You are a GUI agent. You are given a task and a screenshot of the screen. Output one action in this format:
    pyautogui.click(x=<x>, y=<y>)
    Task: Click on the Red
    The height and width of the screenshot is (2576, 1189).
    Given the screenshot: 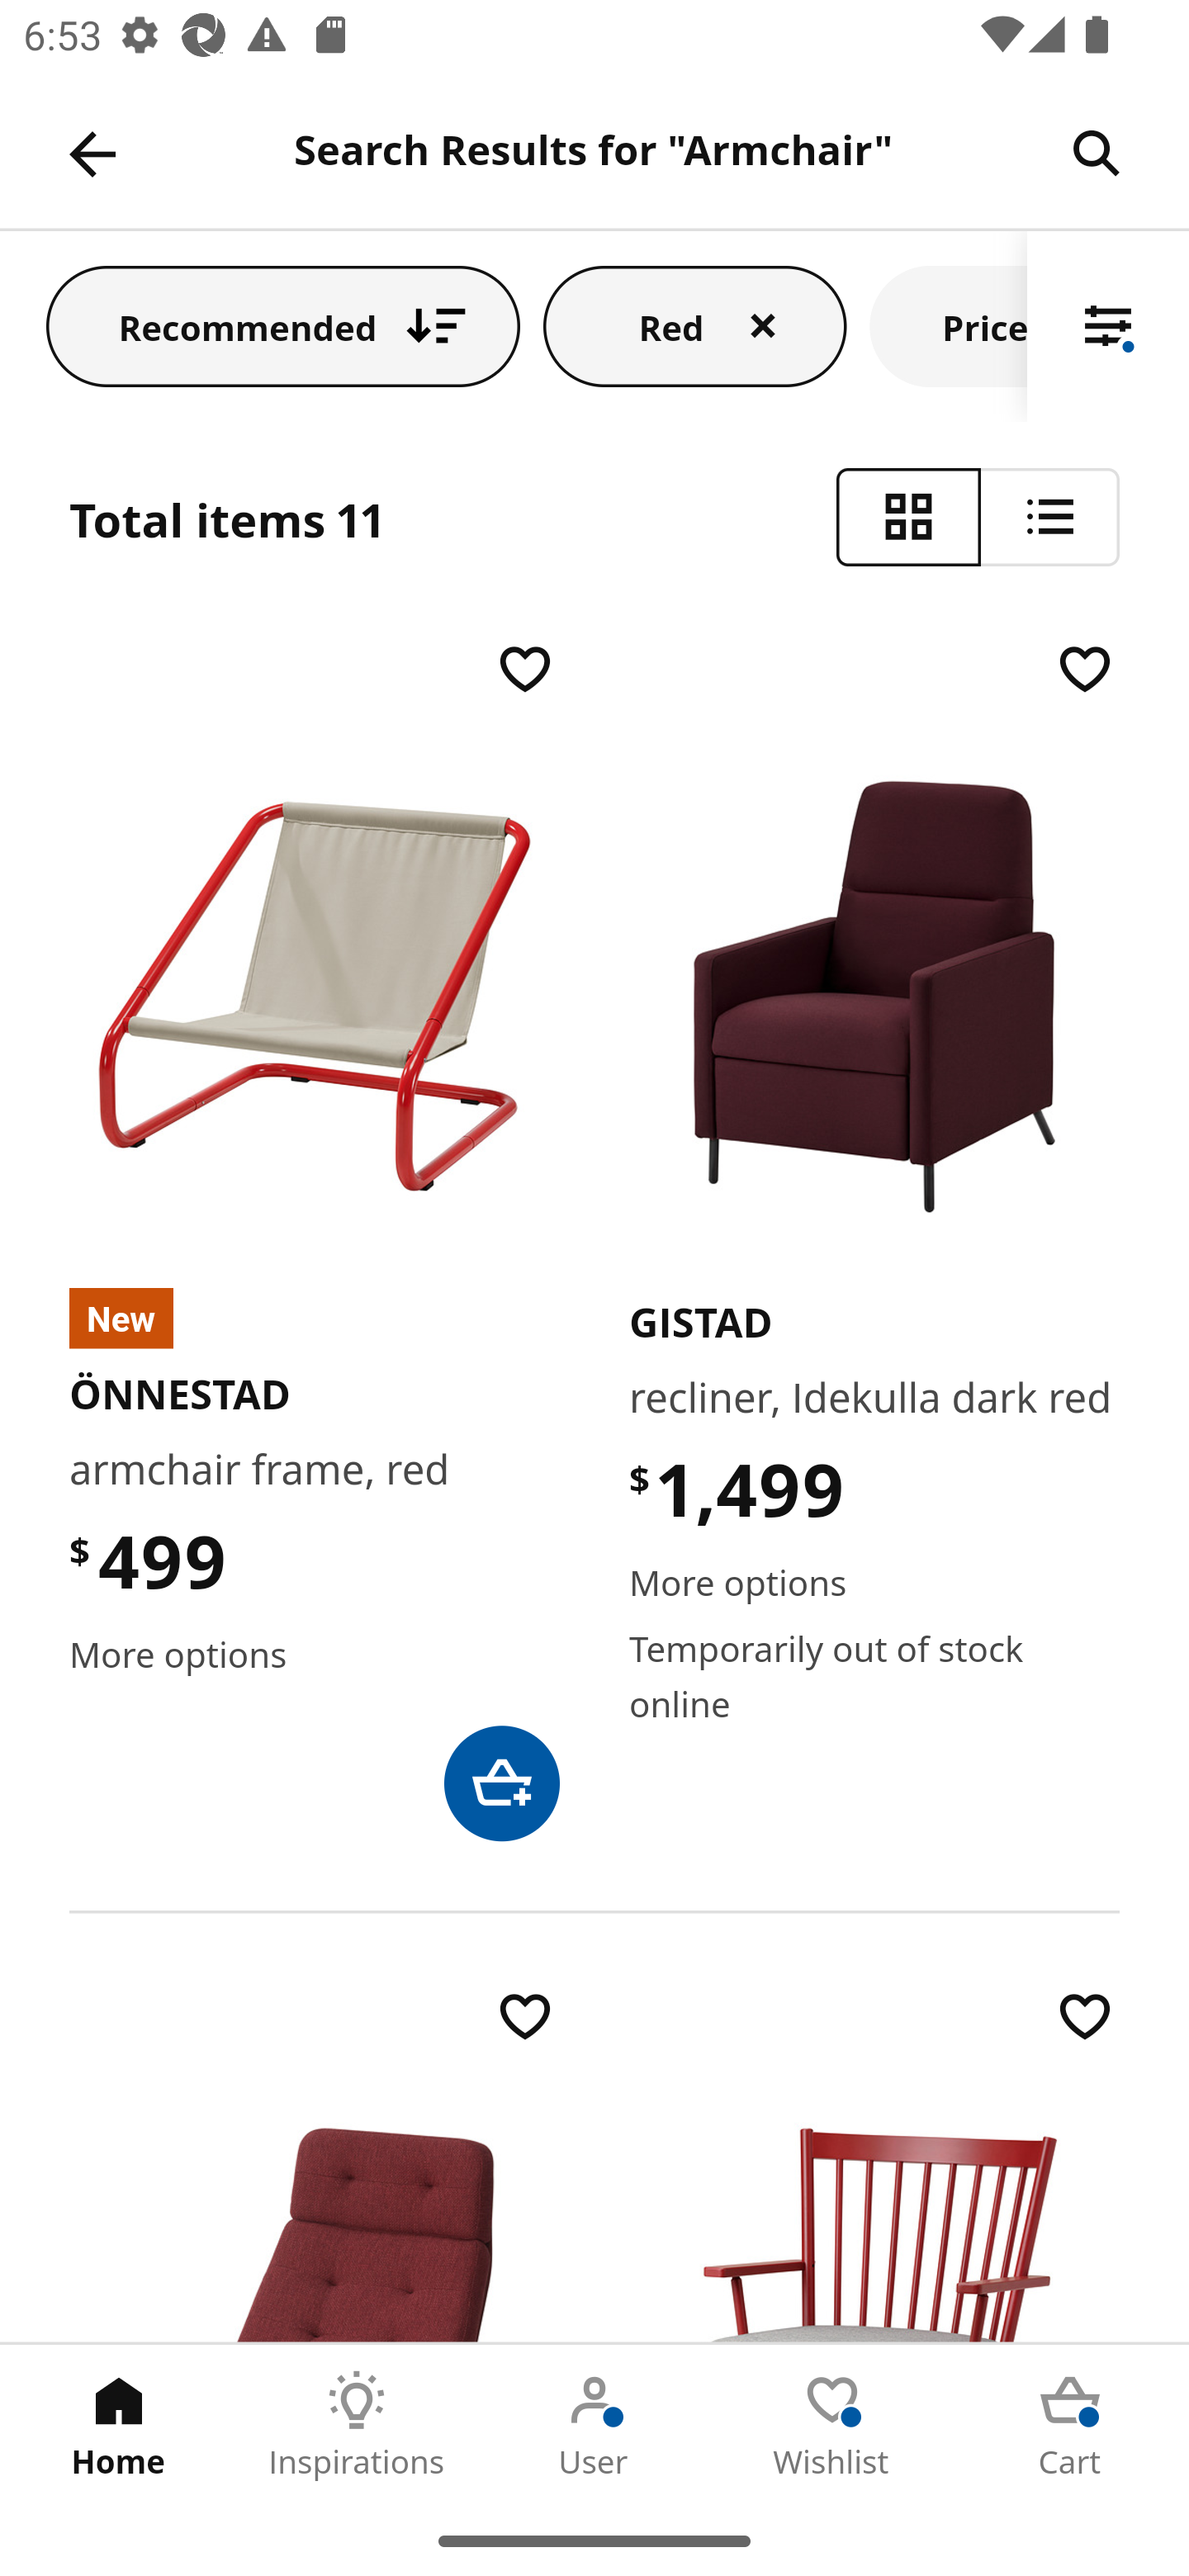 What is the action you would take?
    pyautogui.click(x=695, y=325)
    